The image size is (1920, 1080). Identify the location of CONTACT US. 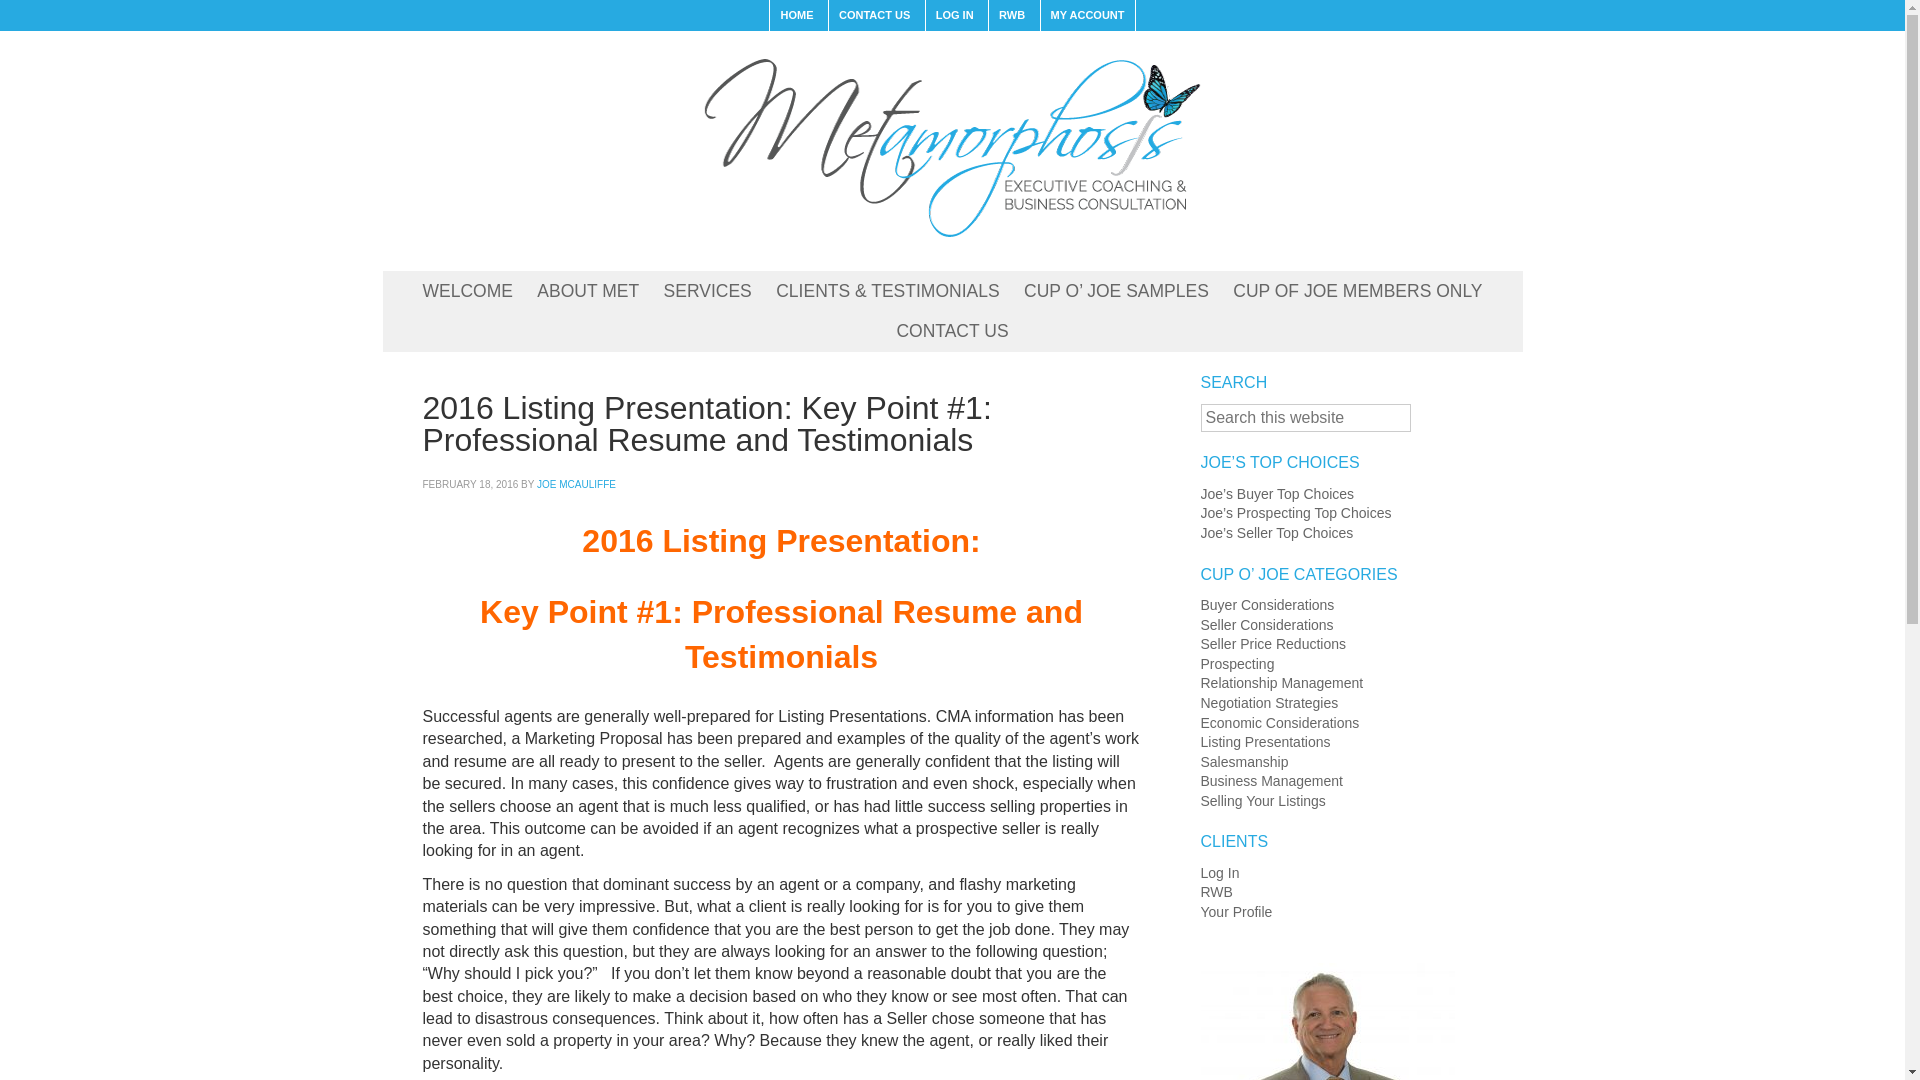
(873, 16).